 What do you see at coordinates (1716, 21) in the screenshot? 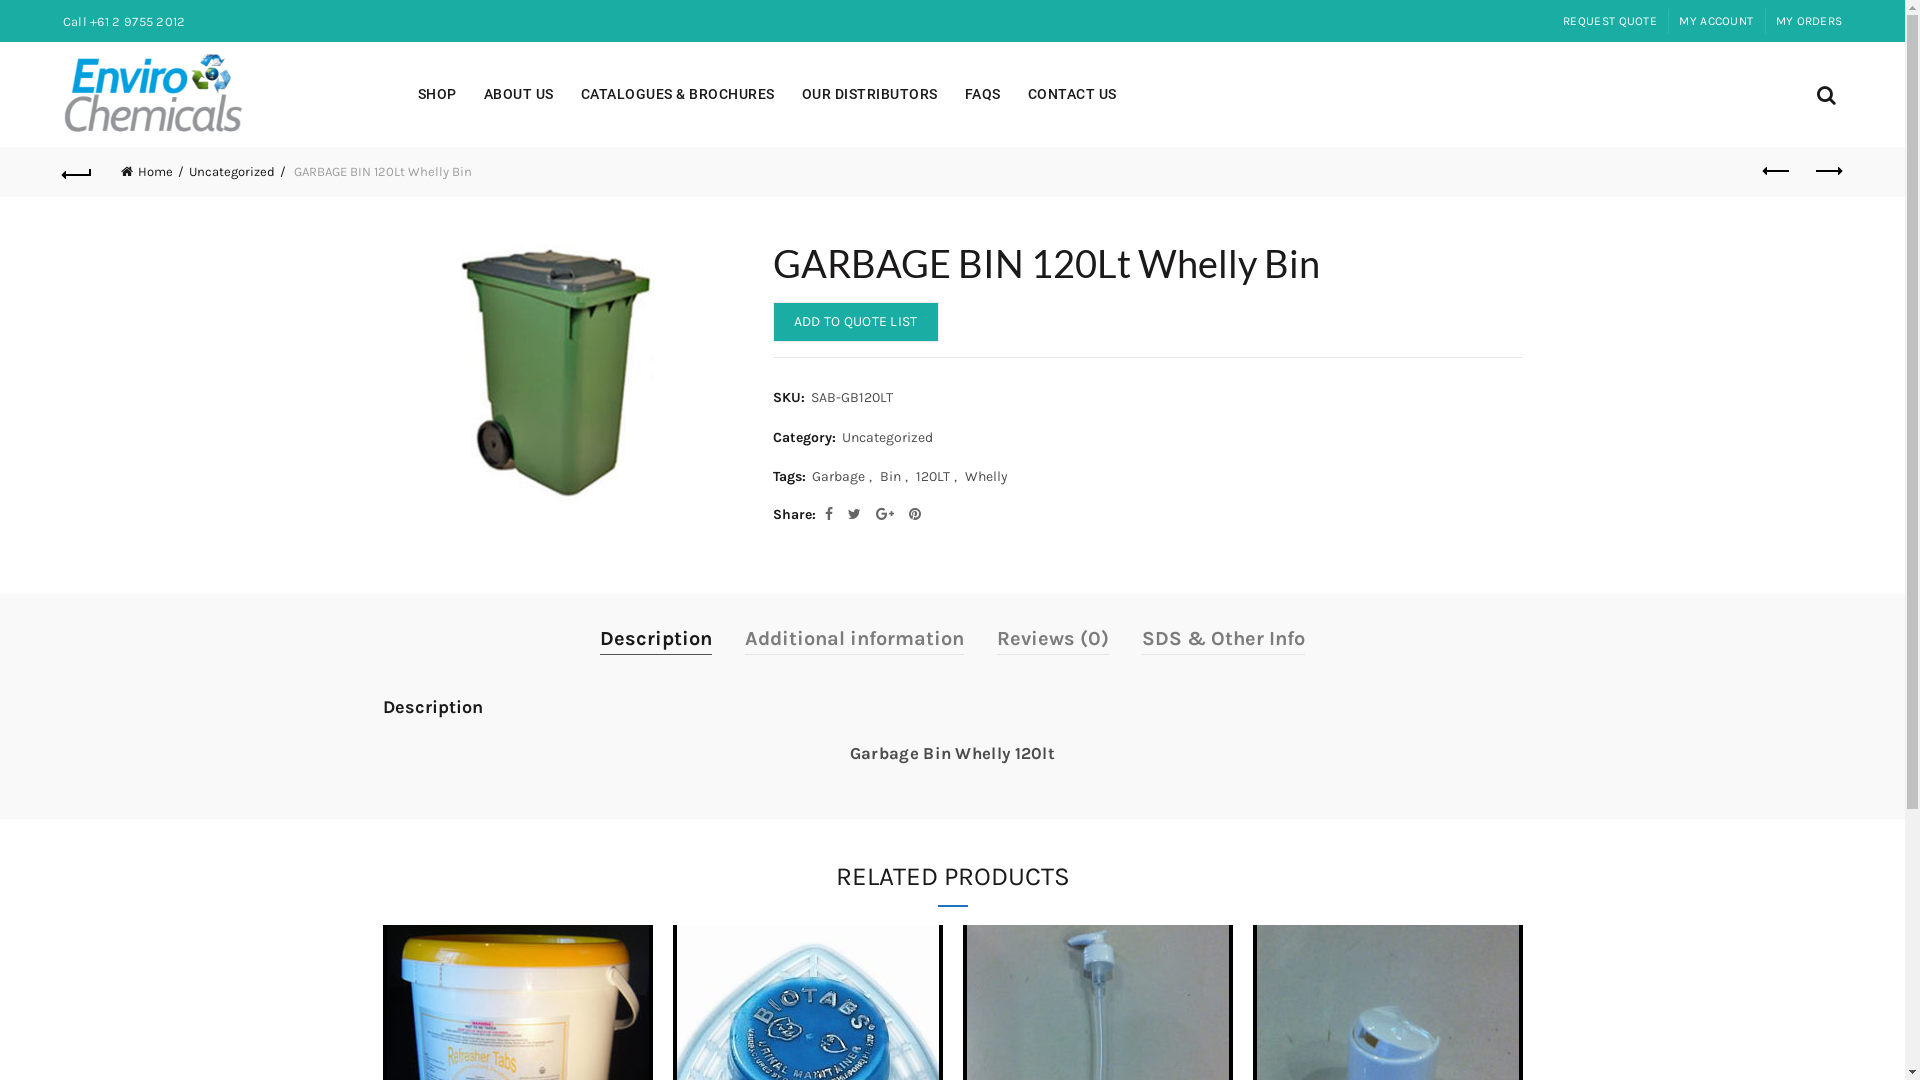
I see `MY ACCOUNT` at bounding box center [1716, 21].